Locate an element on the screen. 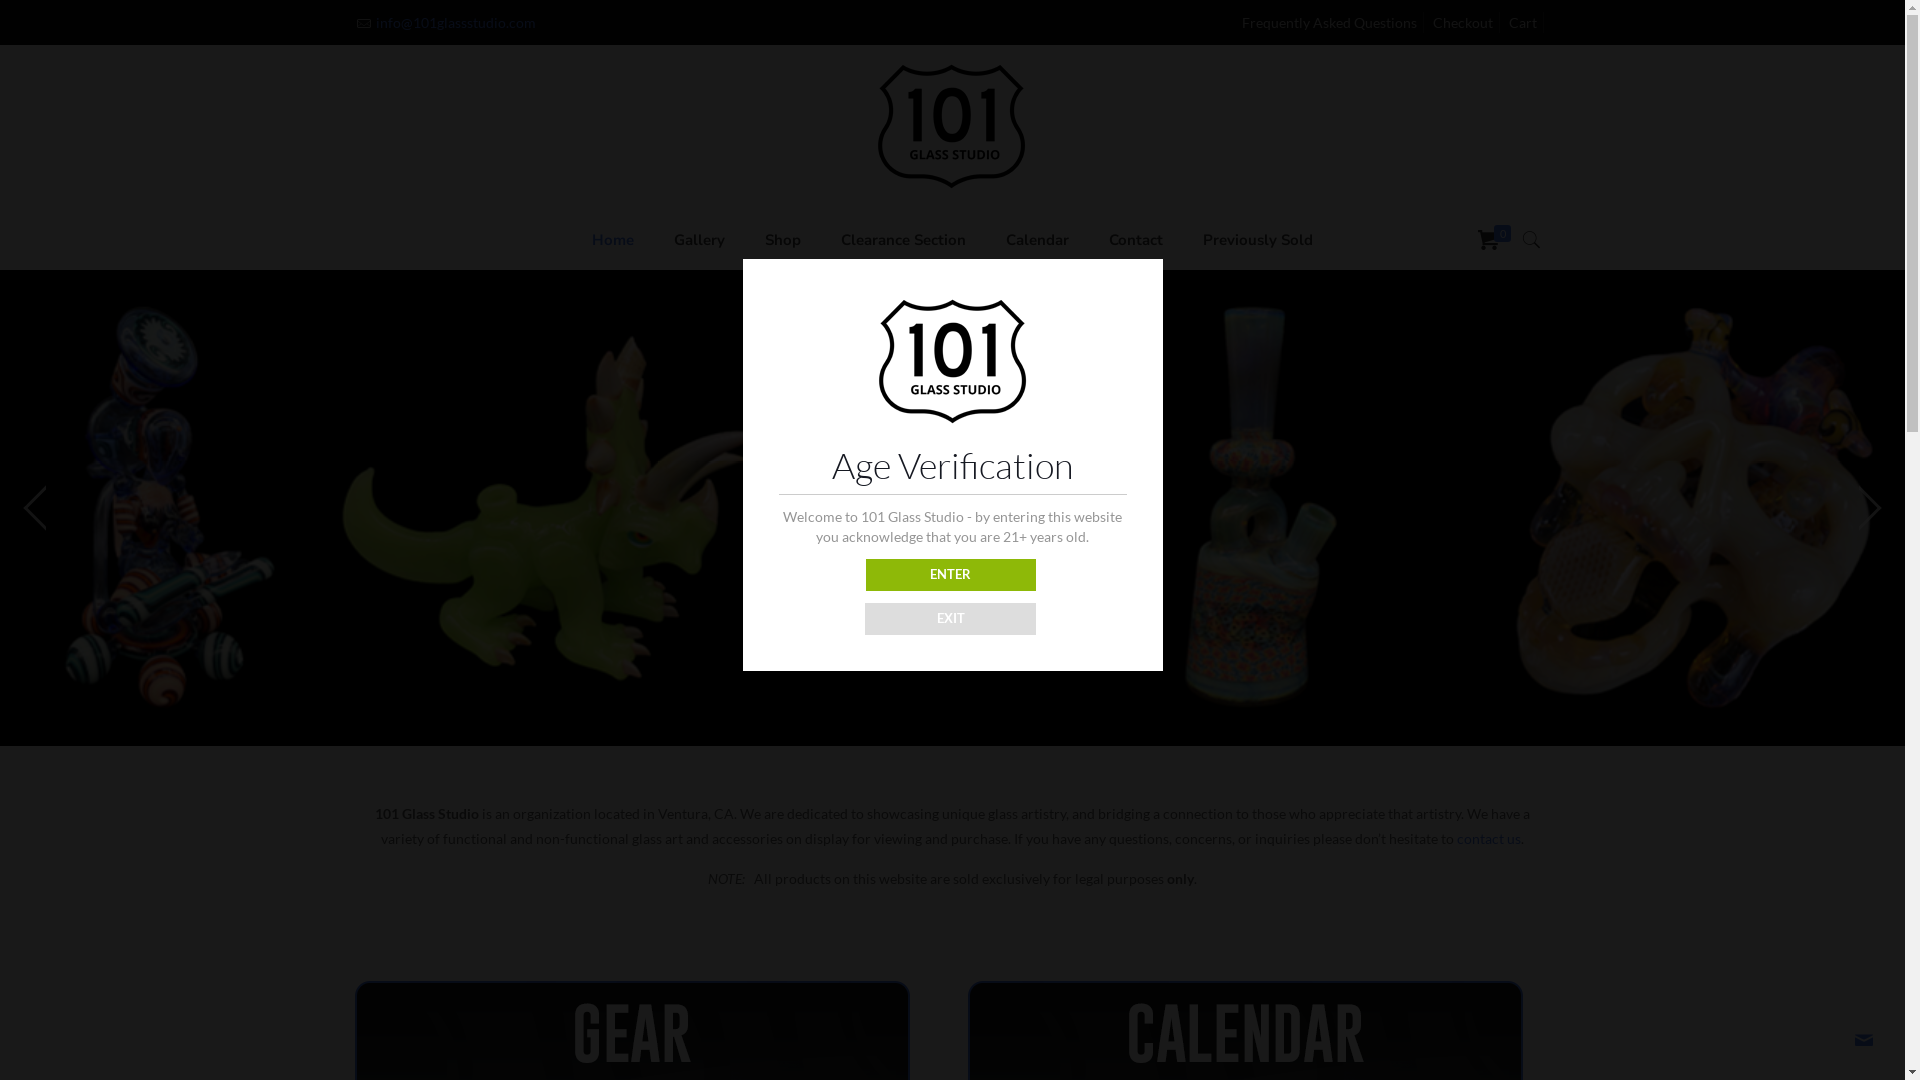 The height and width of the screenshot is (1080, 1920). contact us is located at coordinates (1489, 838).